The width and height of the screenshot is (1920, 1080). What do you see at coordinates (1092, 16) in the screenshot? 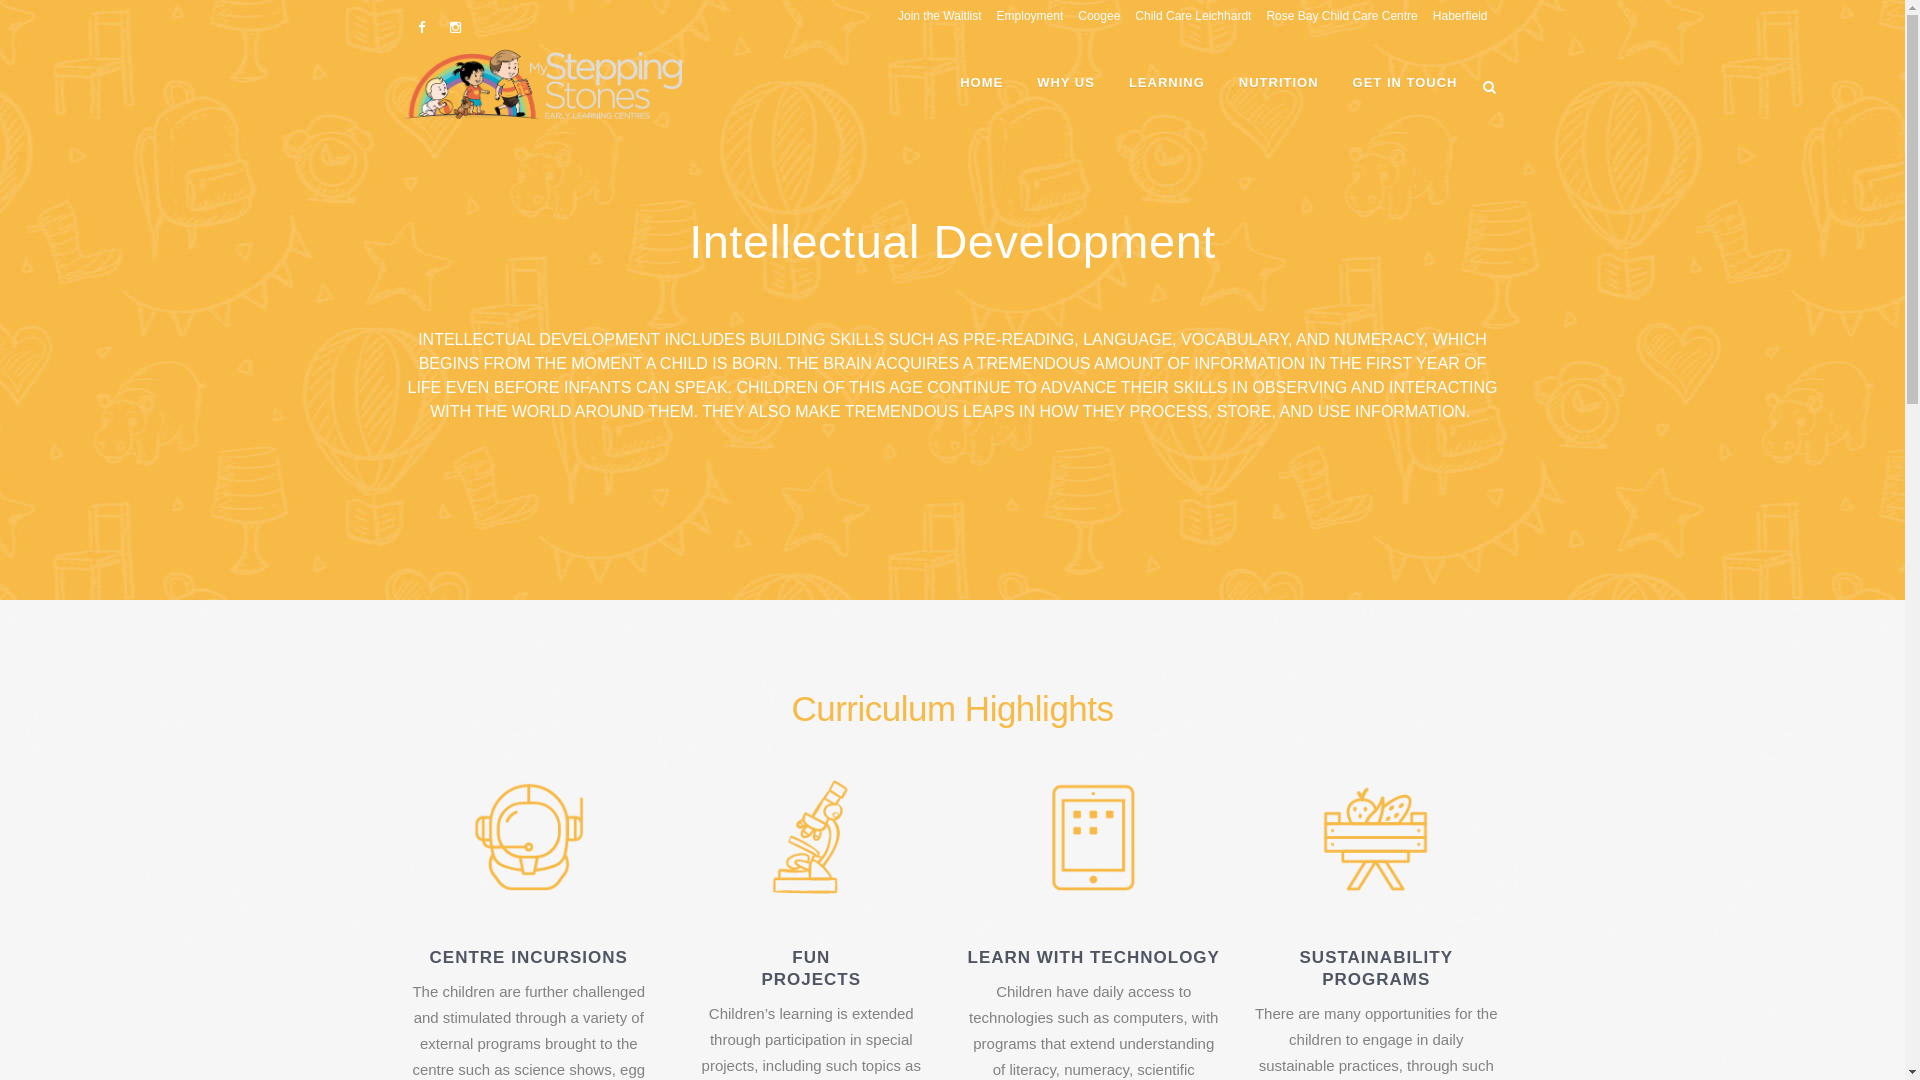
I see `Coogee` at bounding box center [1092, 16].